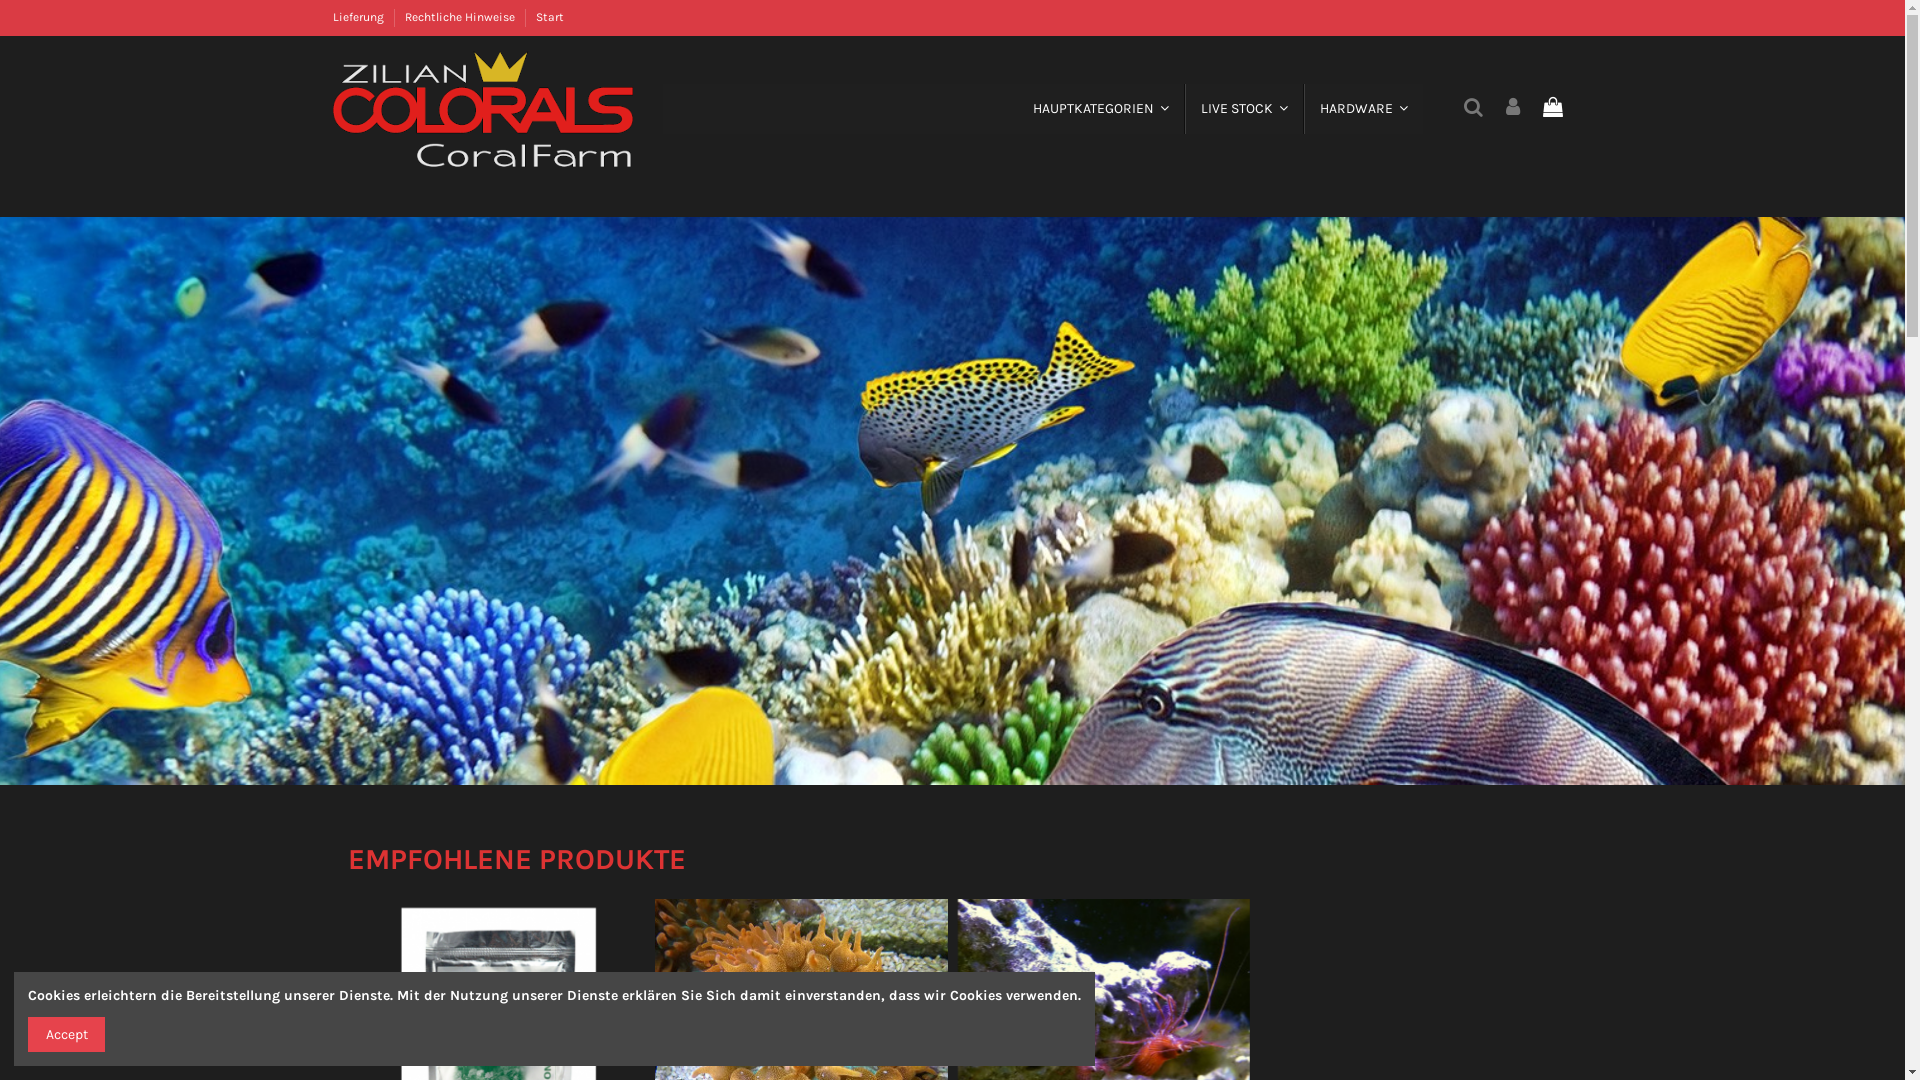 The height and width of the screenshot is (1080, 1920). What do you see at coordinates (1244, 109) in the screenshot?
I see `LIVE STOCK` at bounding box center [1244, 109].